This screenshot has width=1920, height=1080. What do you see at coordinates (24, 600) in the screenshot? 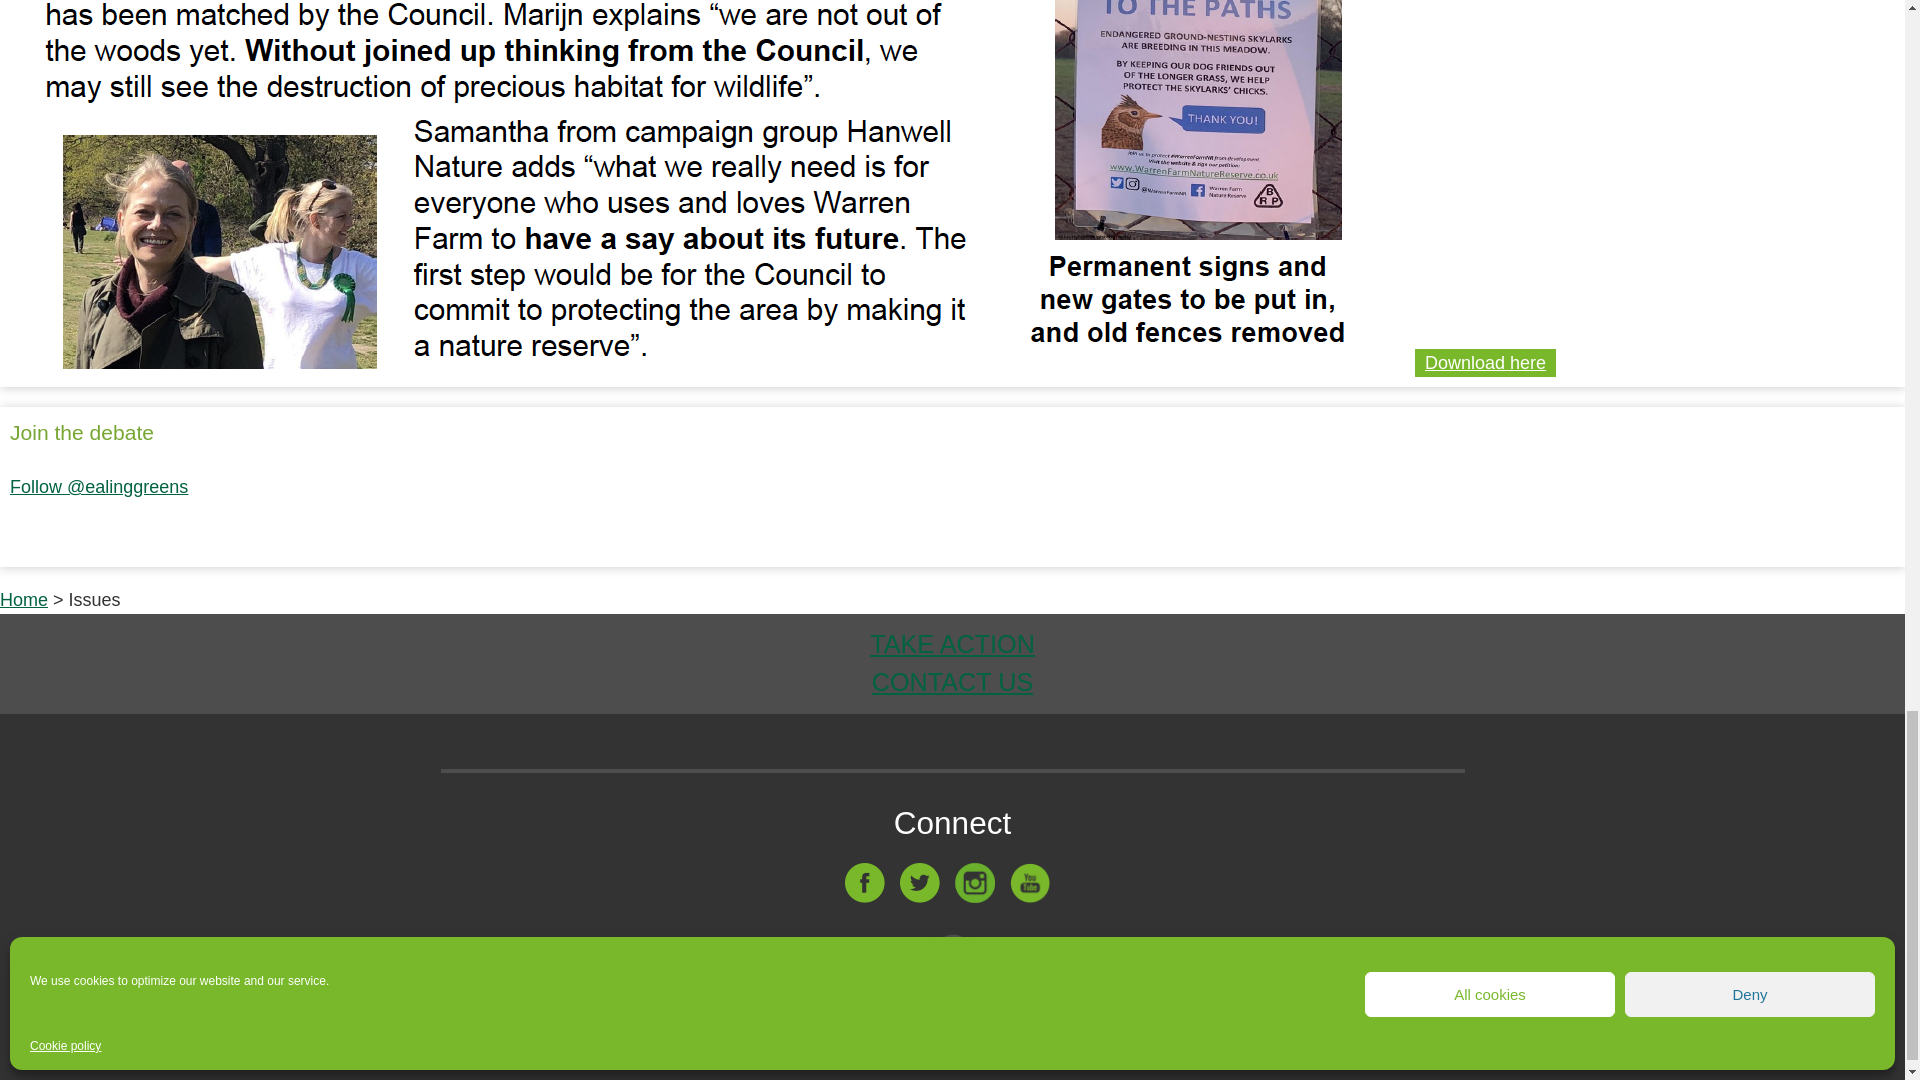
I see `Home` at bounding box center [24, 600].